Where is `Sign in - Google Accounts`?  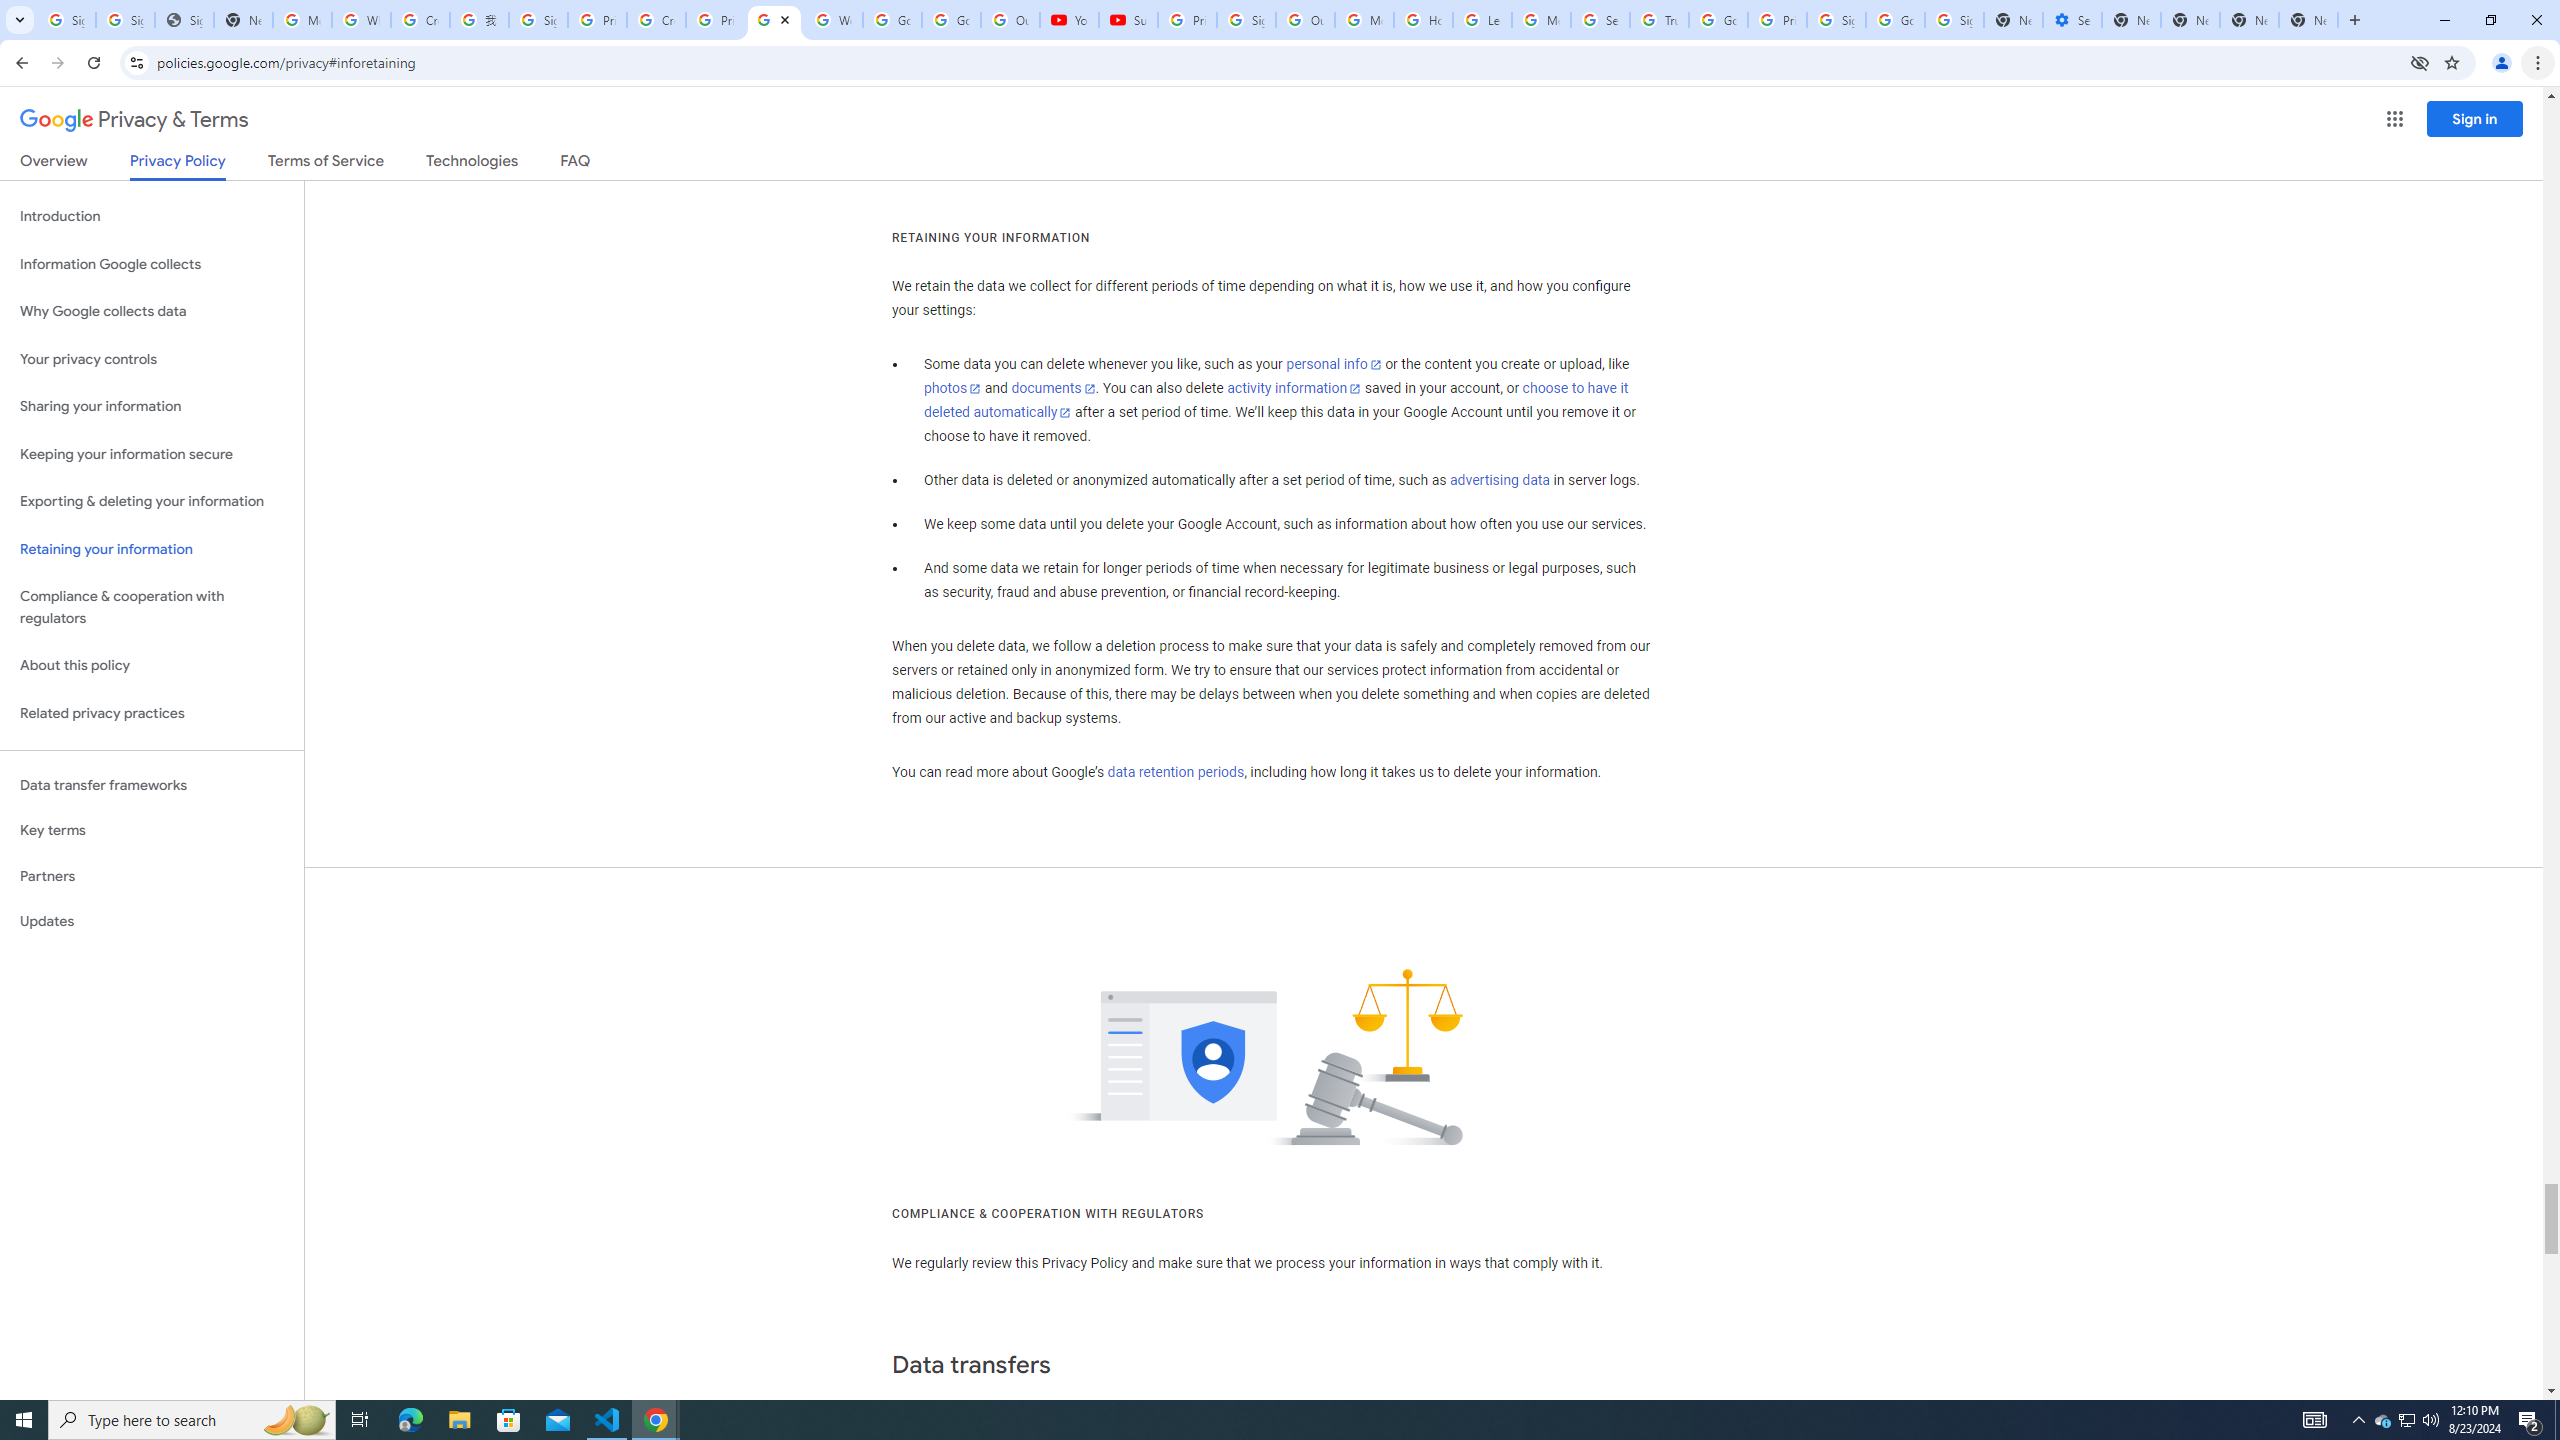
Sign in - Google Accounts is located at coordinates (1835, 20).